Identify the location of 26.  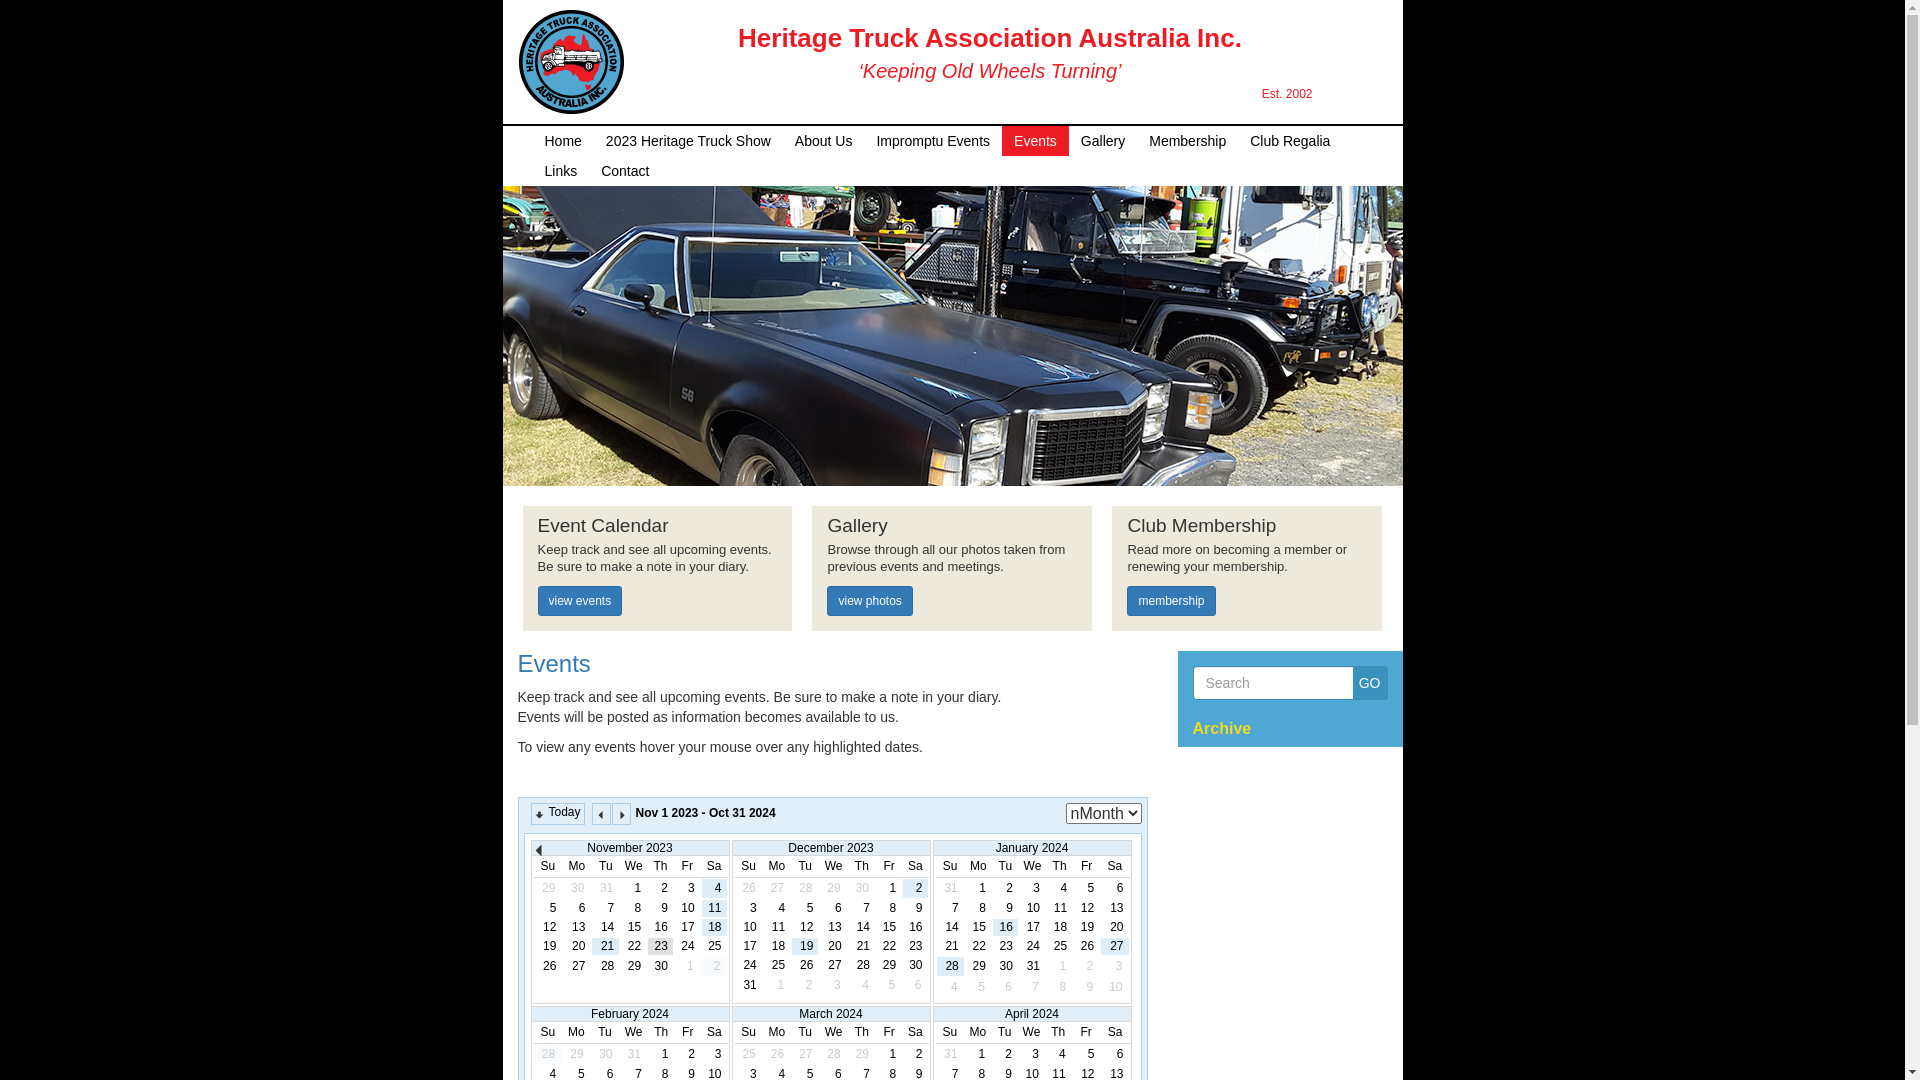
(548, 966).